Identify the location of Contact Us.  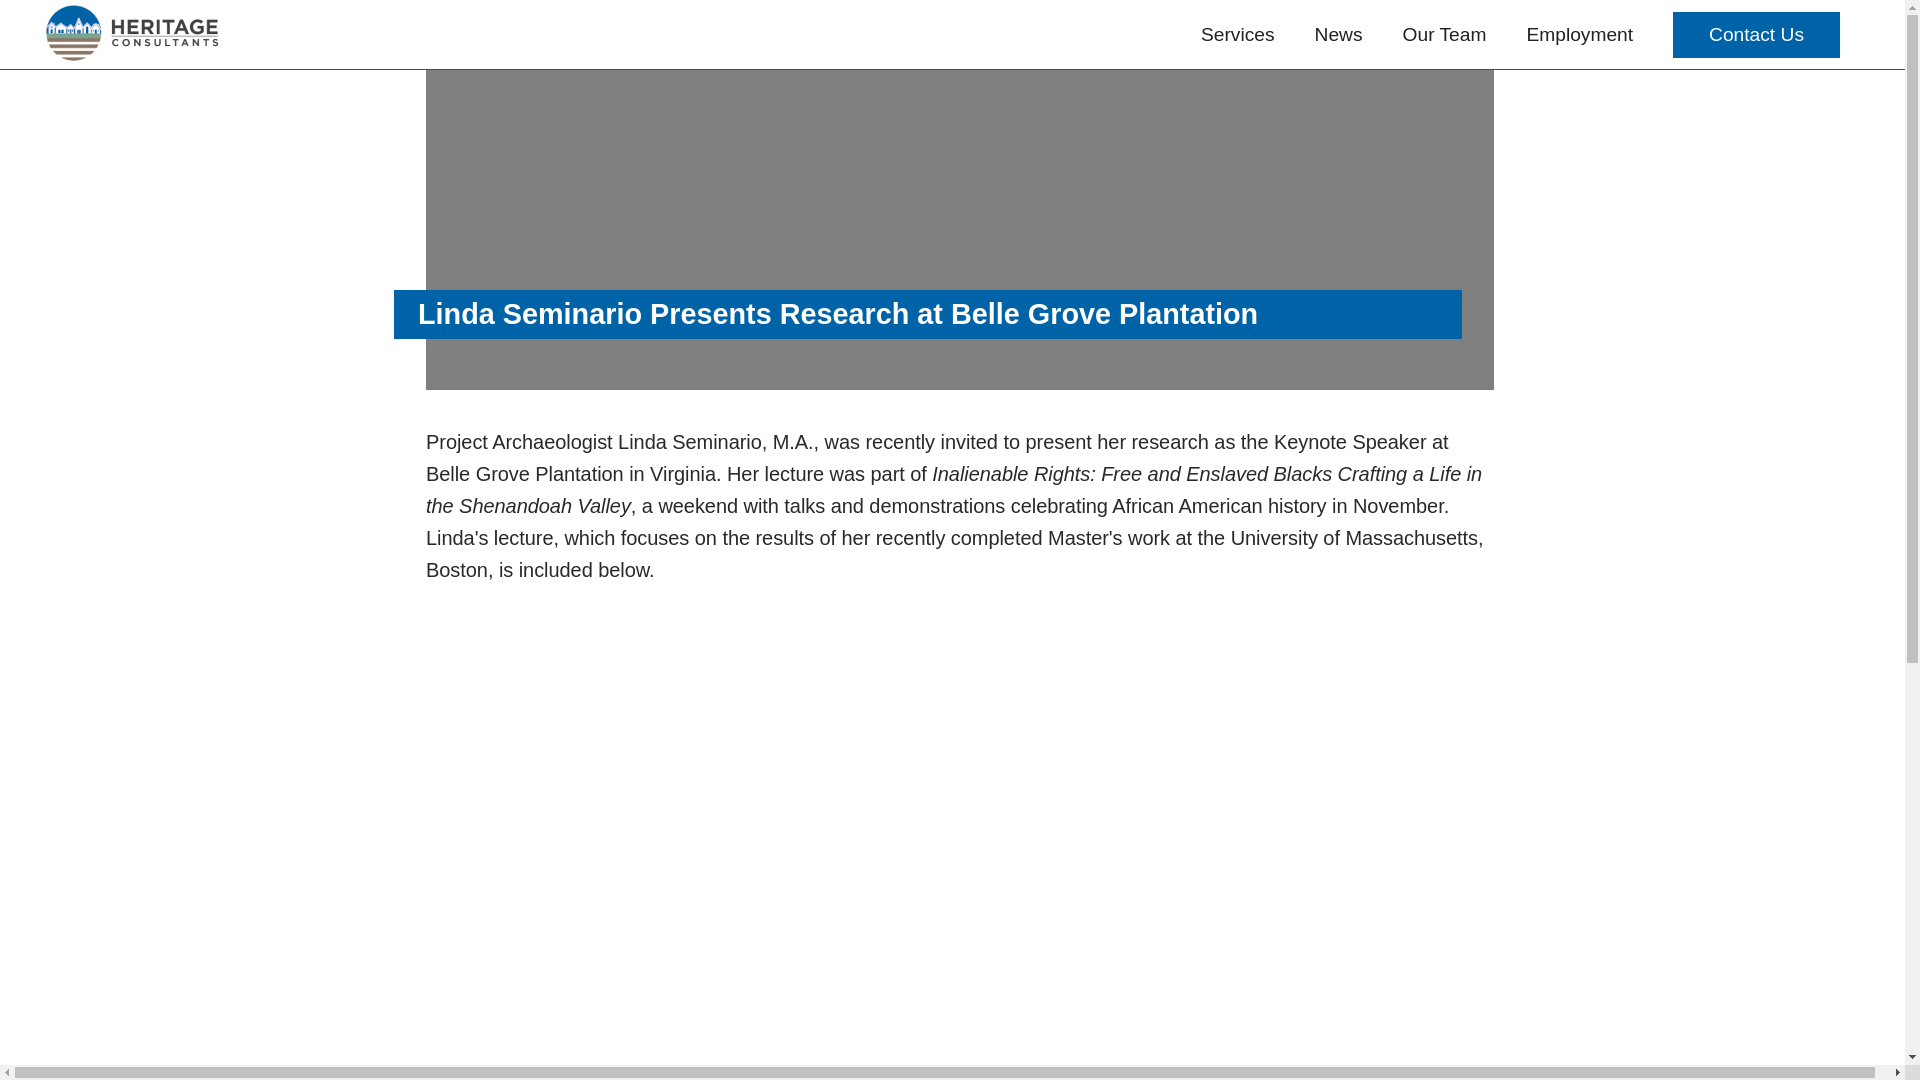
(1756, 34).